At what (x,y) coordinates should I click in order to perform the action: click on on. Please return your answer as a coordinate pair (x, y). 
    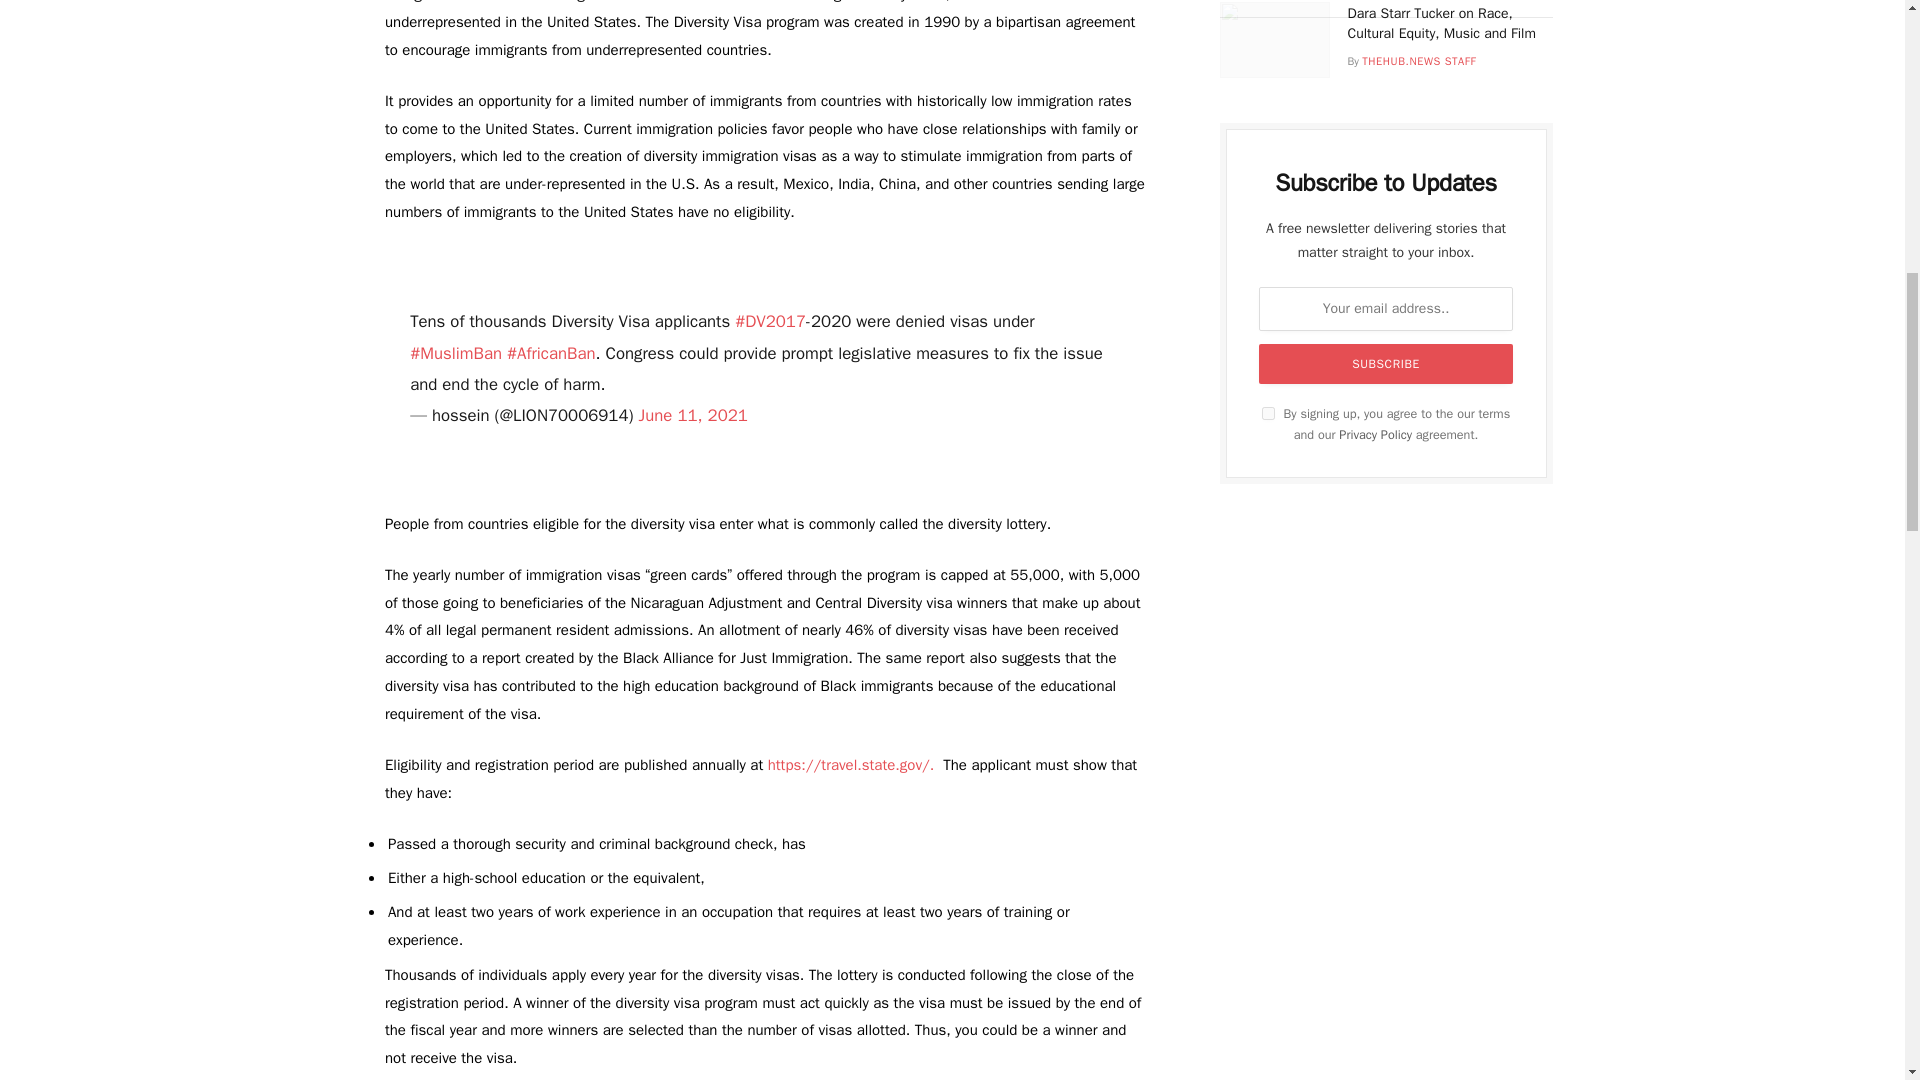
    Looking at the image, I should click on (1268, 414).